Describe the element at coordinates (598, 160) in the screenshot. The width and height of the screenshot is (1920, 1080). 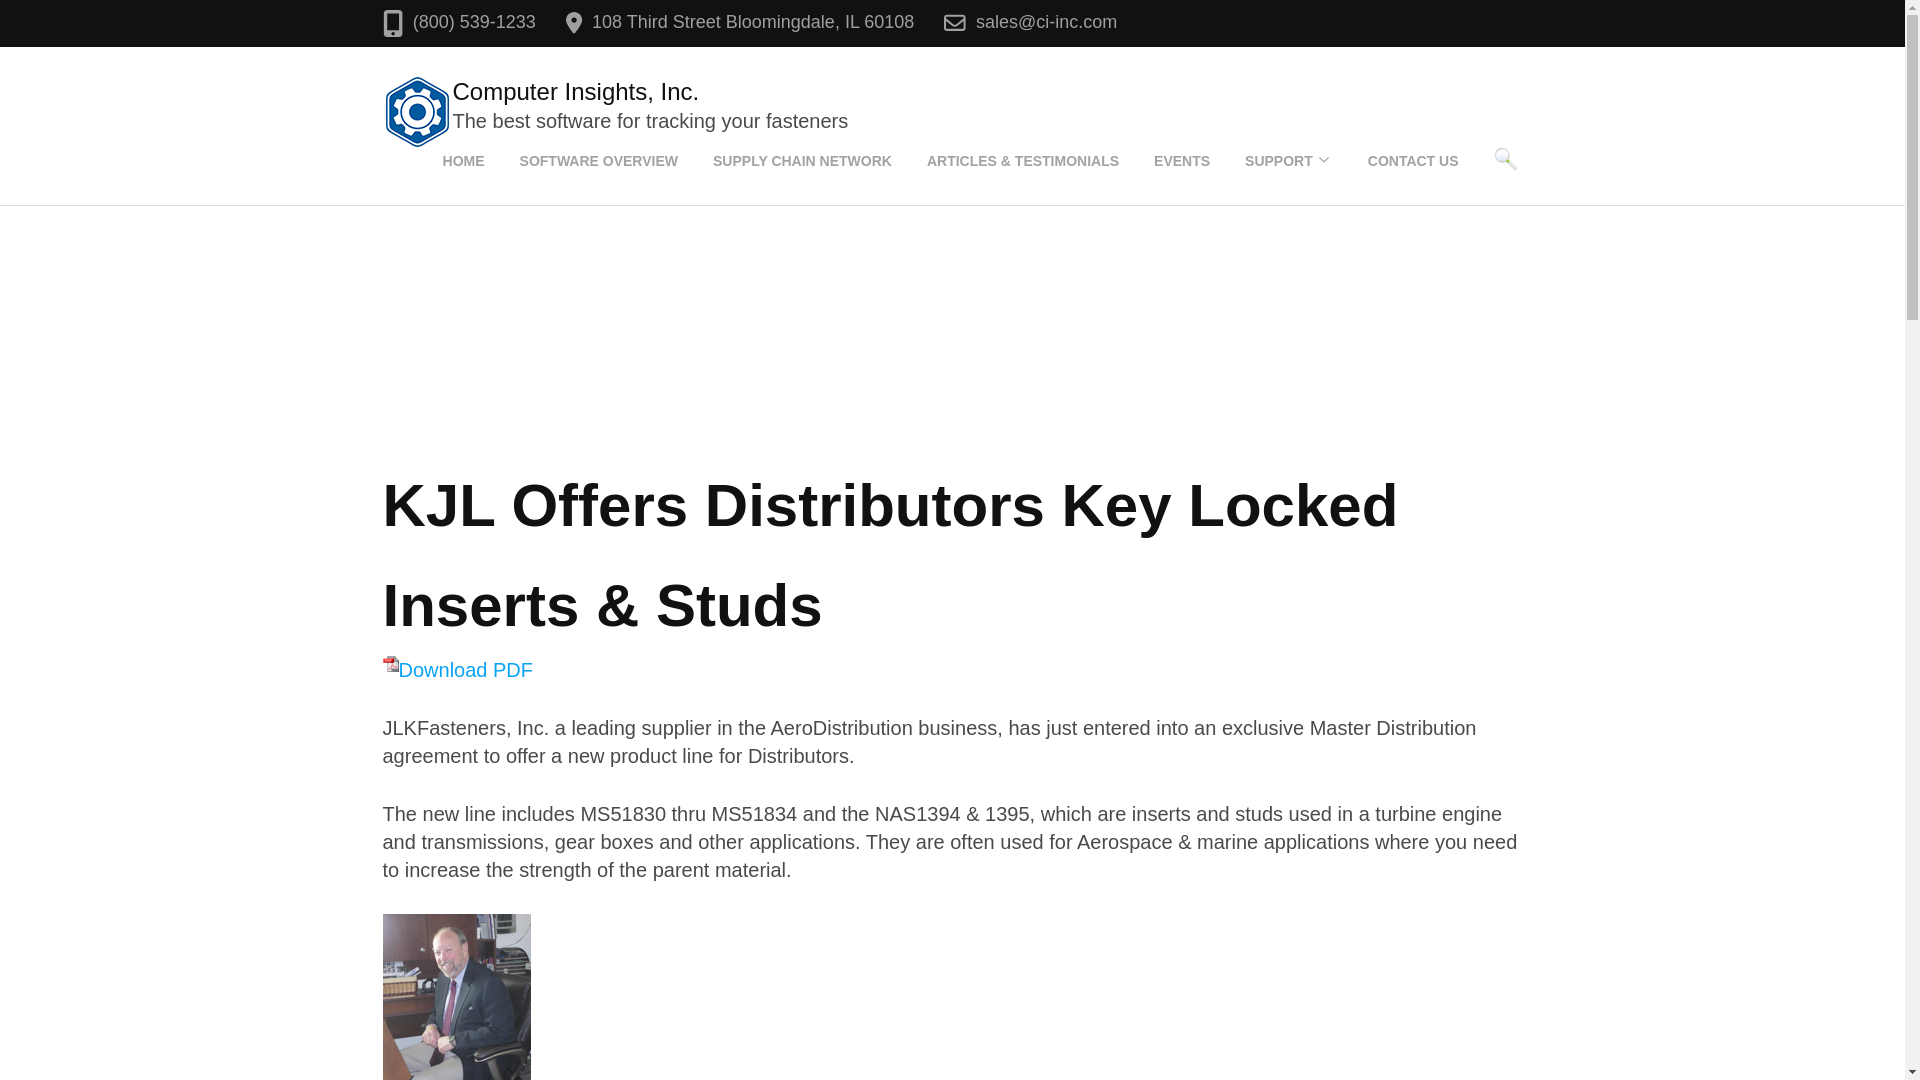
I see `SOFTWARE OVERVIEW` at that location.